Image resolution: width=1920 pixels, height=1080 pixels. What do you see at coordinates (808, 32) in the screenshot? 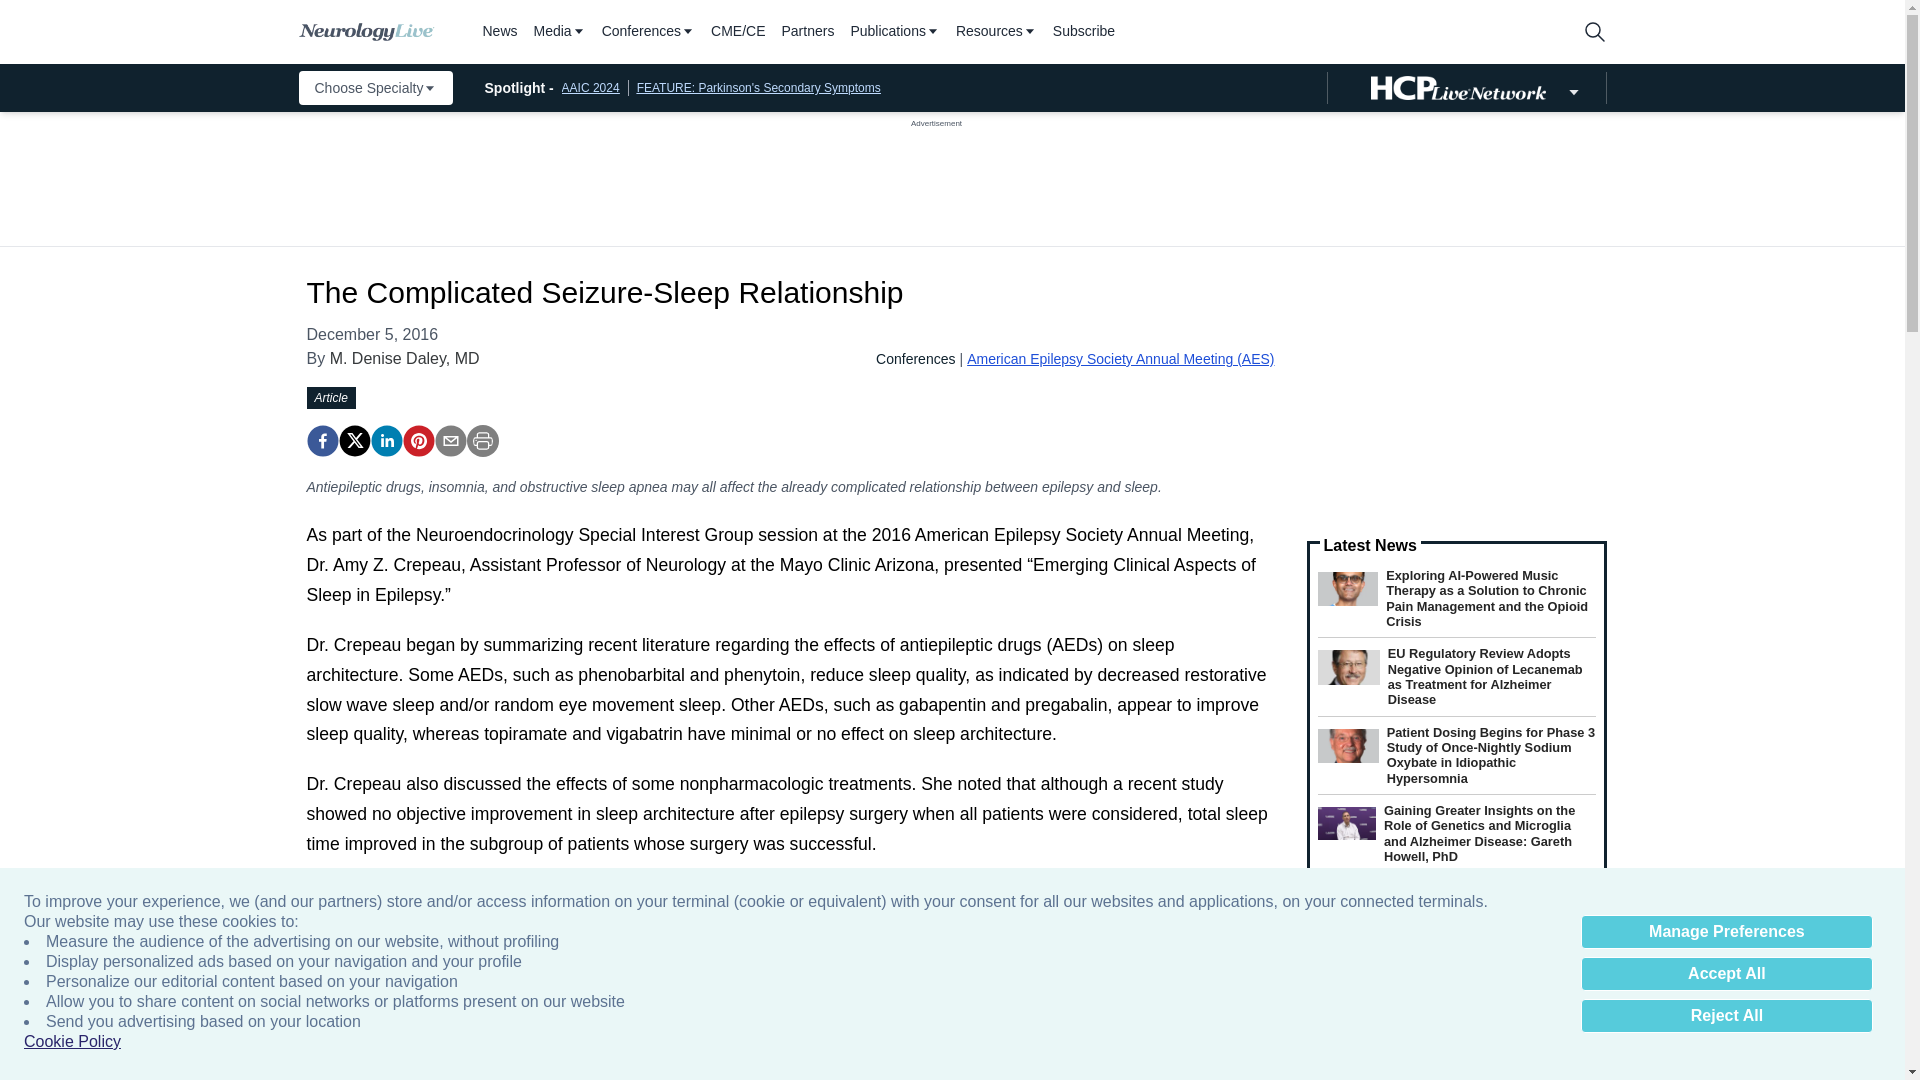
I see `Partners` at bounding box center [808, 32].